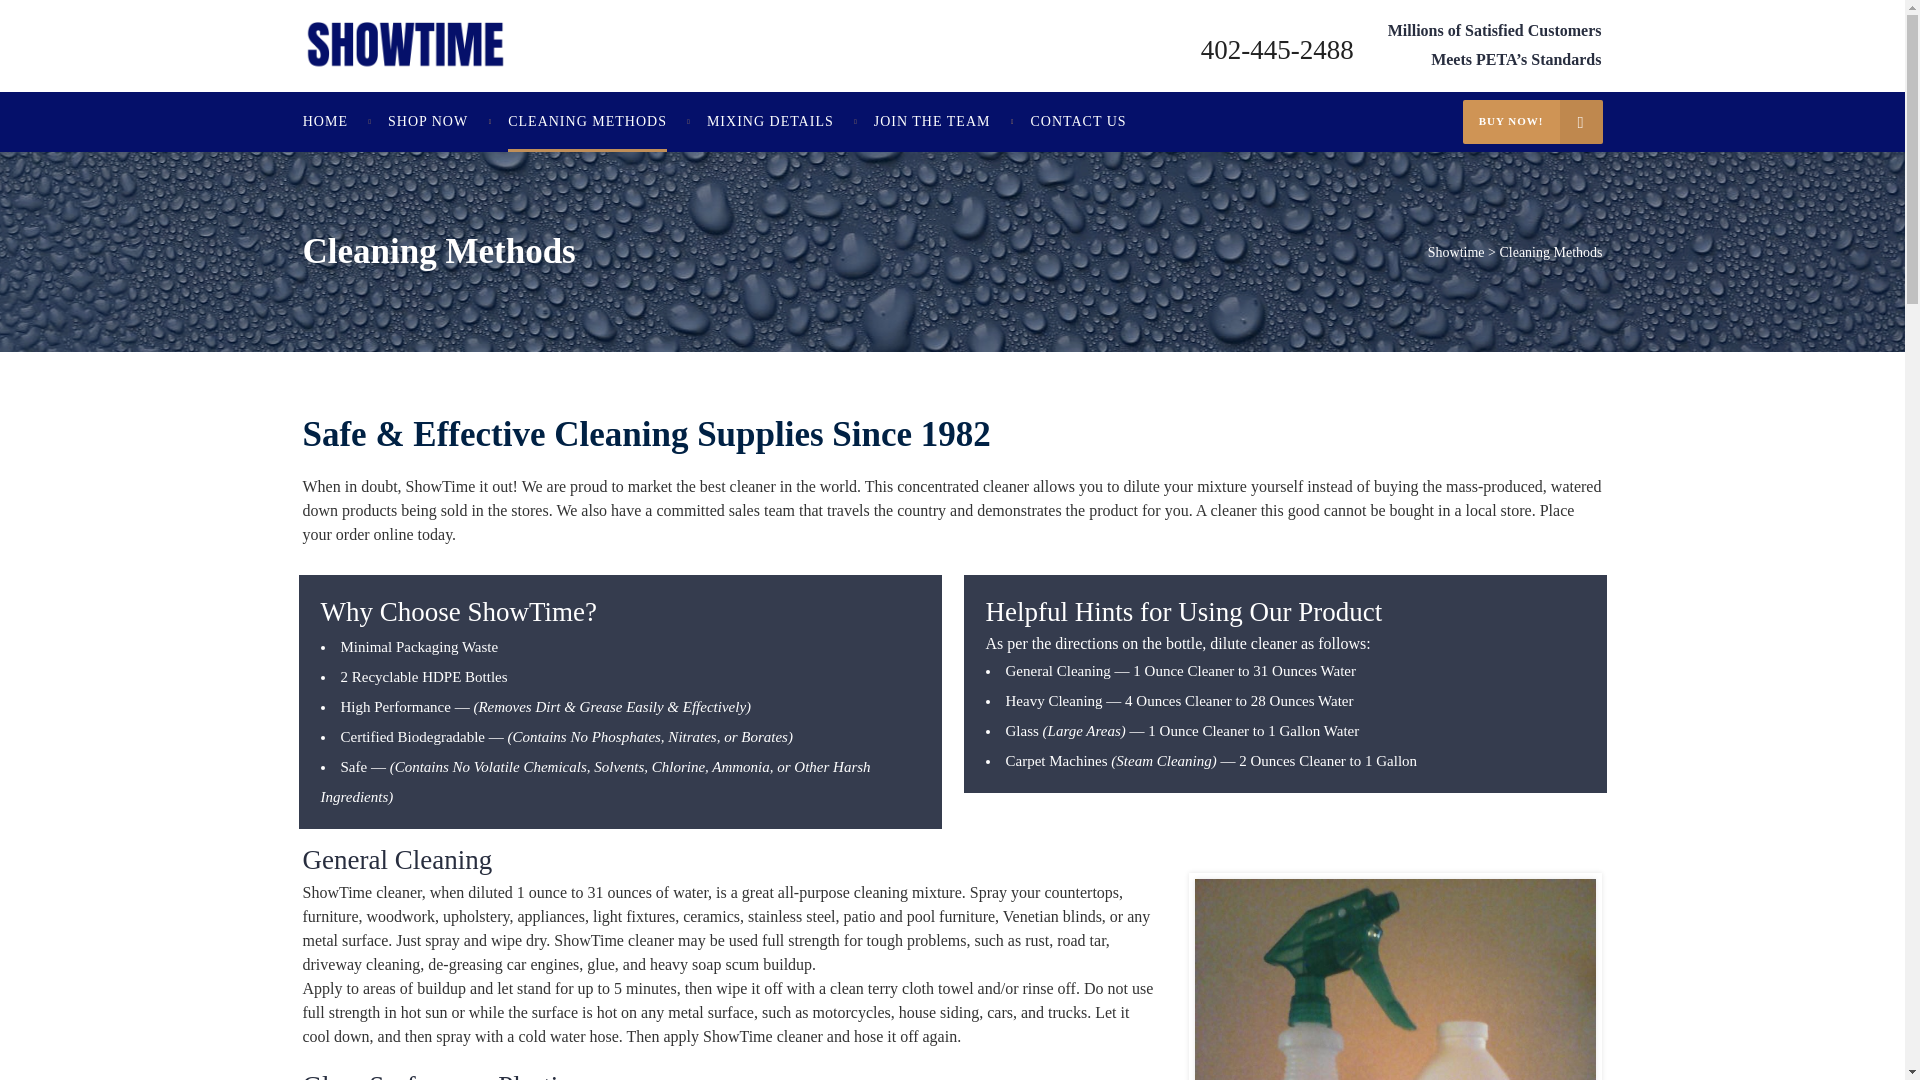 This screenshot has width=1920, height=1080. Describe the element at coordinates (1078, 122) in the screenshot. I see `CONTACT US` at that location.